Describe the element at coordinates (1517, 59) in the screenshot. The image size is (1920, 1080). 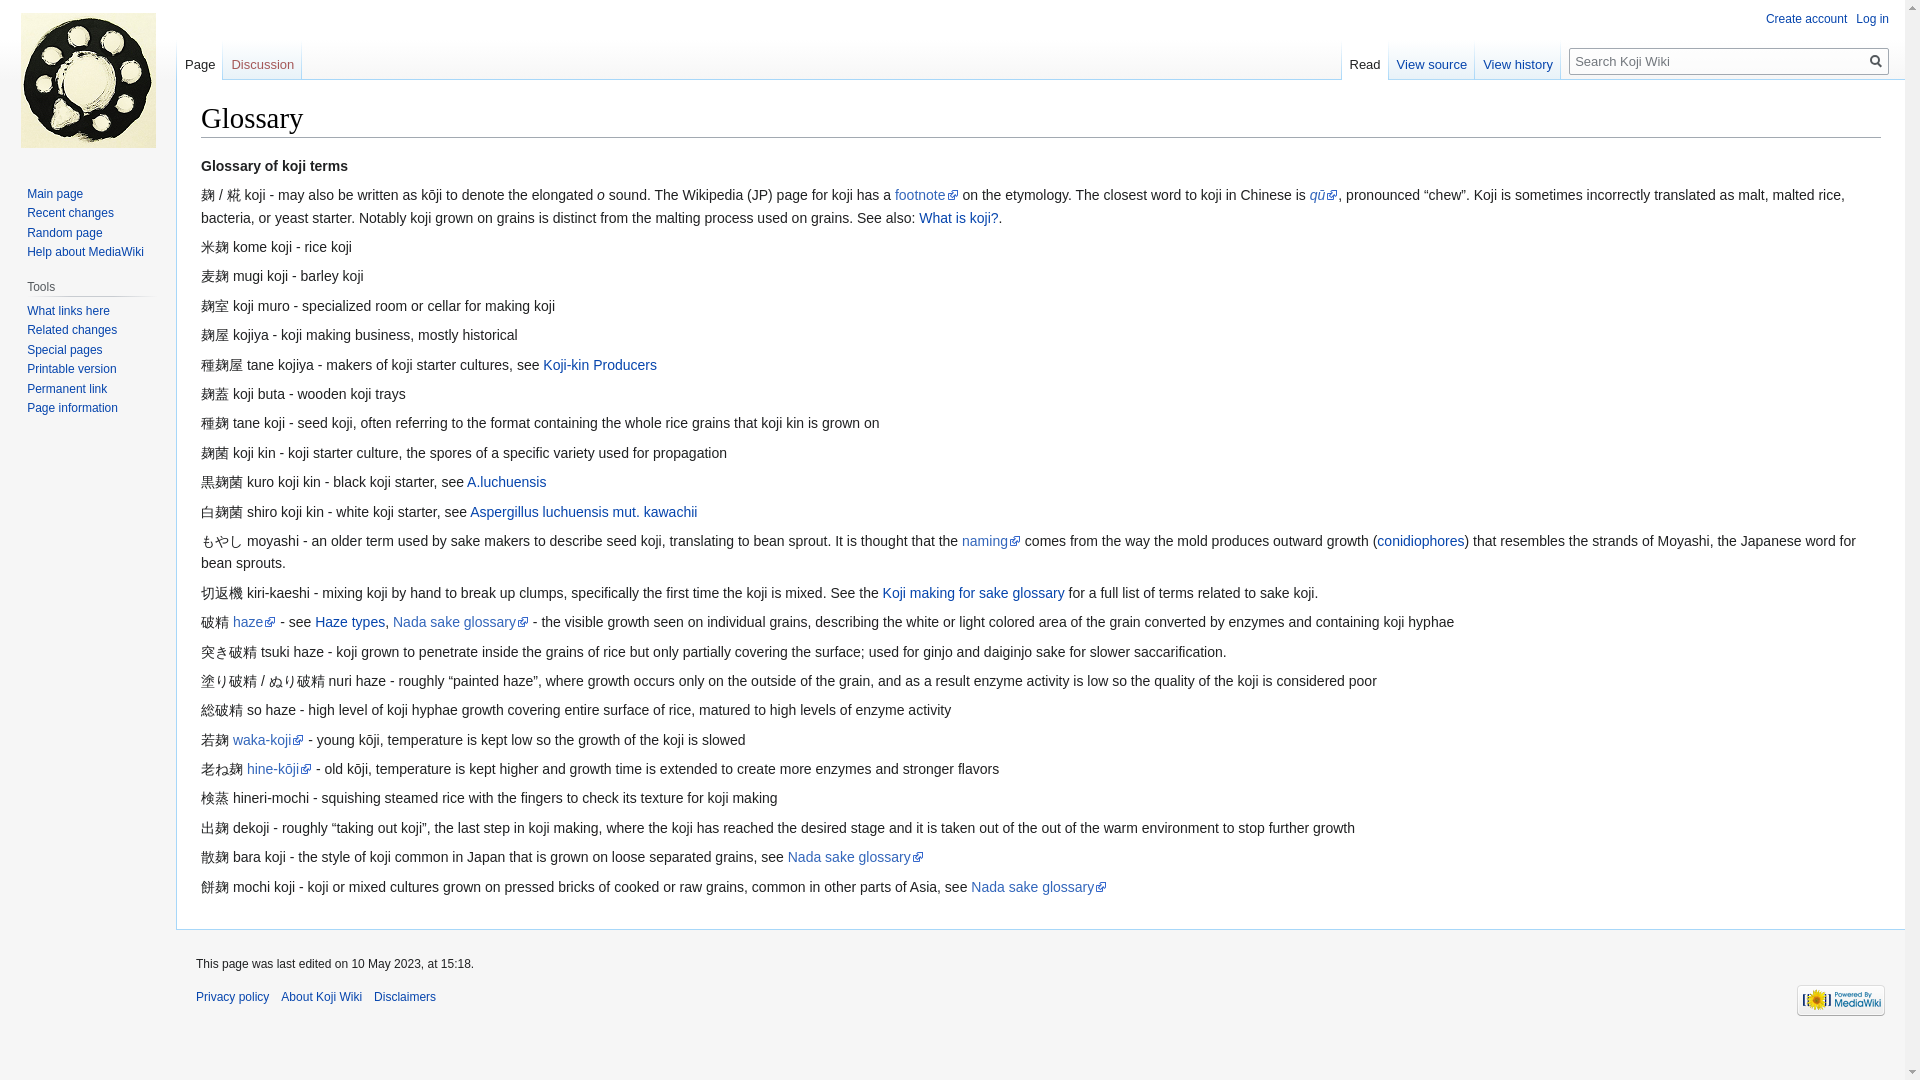
I see `View history` at that location.